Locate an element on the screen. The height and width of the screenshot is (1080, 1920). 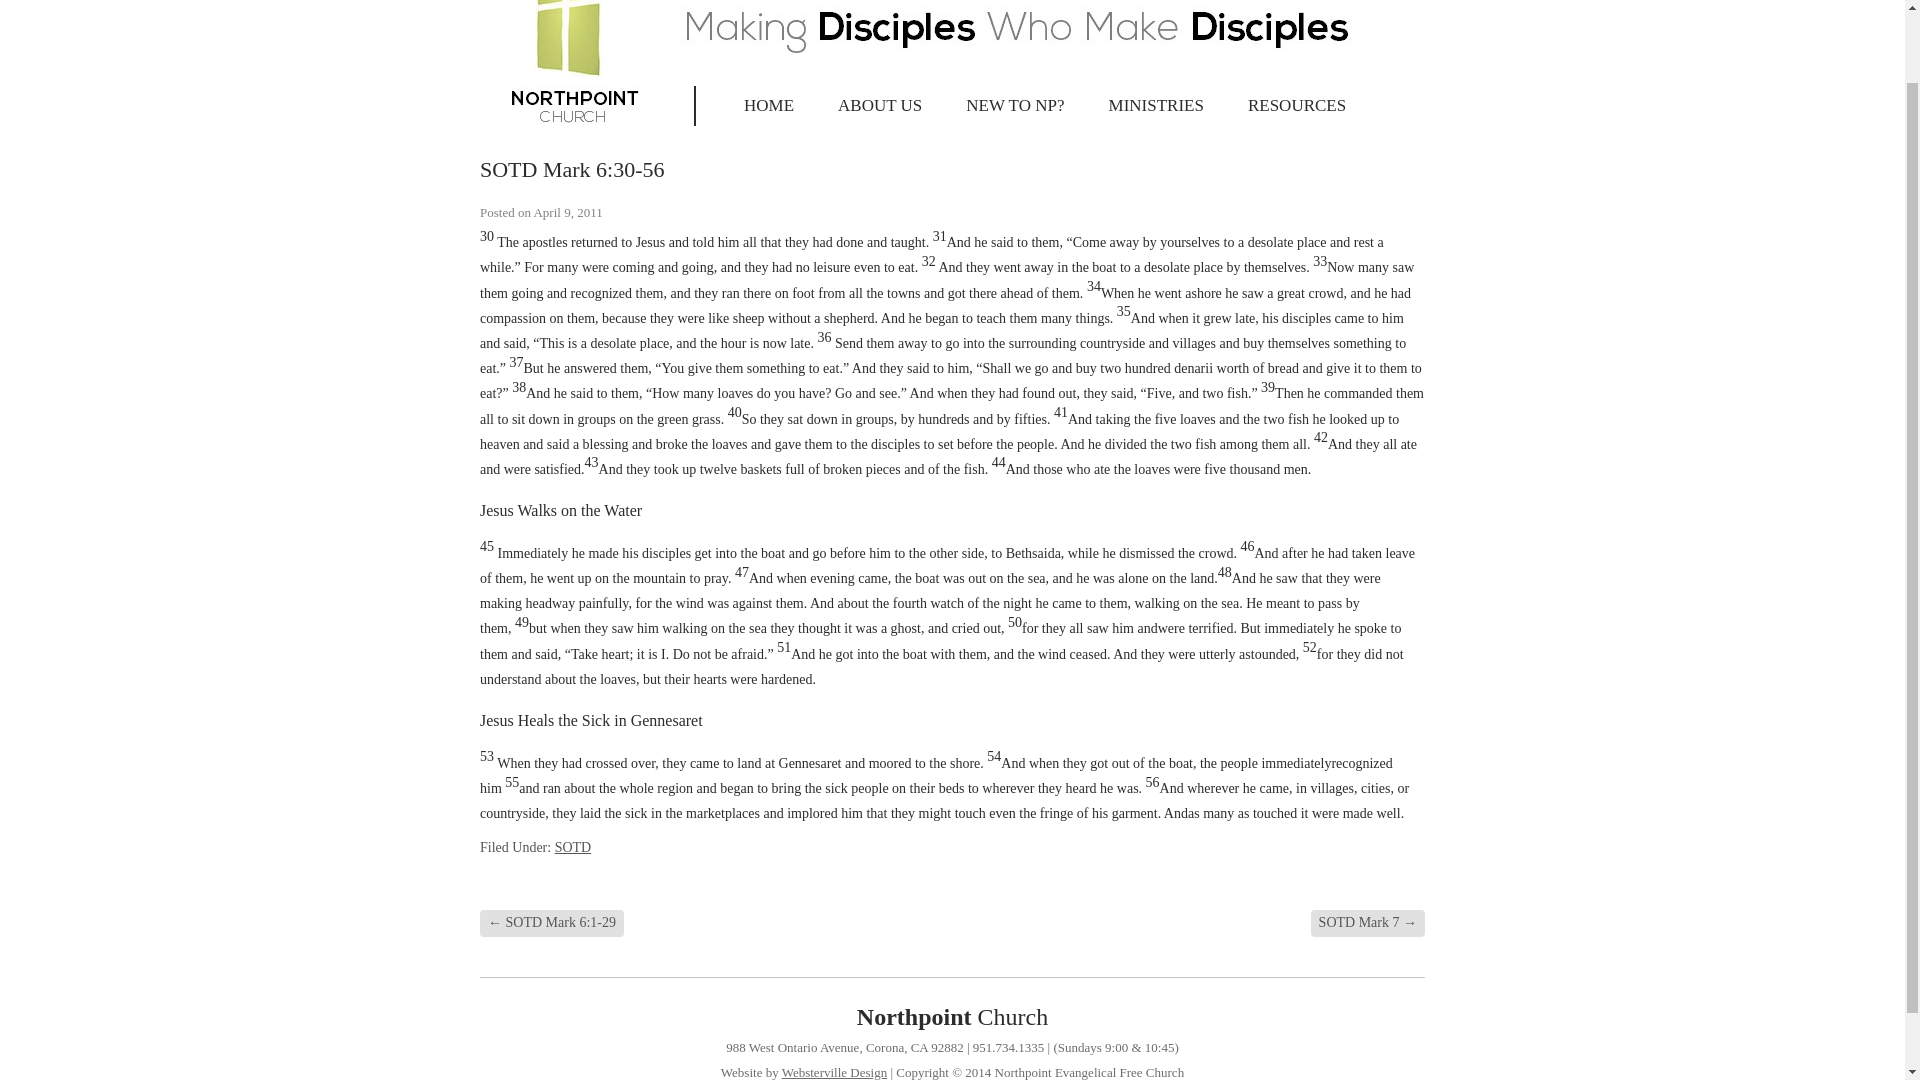
NEW TO NP? is located at coordinates (1015, 106).